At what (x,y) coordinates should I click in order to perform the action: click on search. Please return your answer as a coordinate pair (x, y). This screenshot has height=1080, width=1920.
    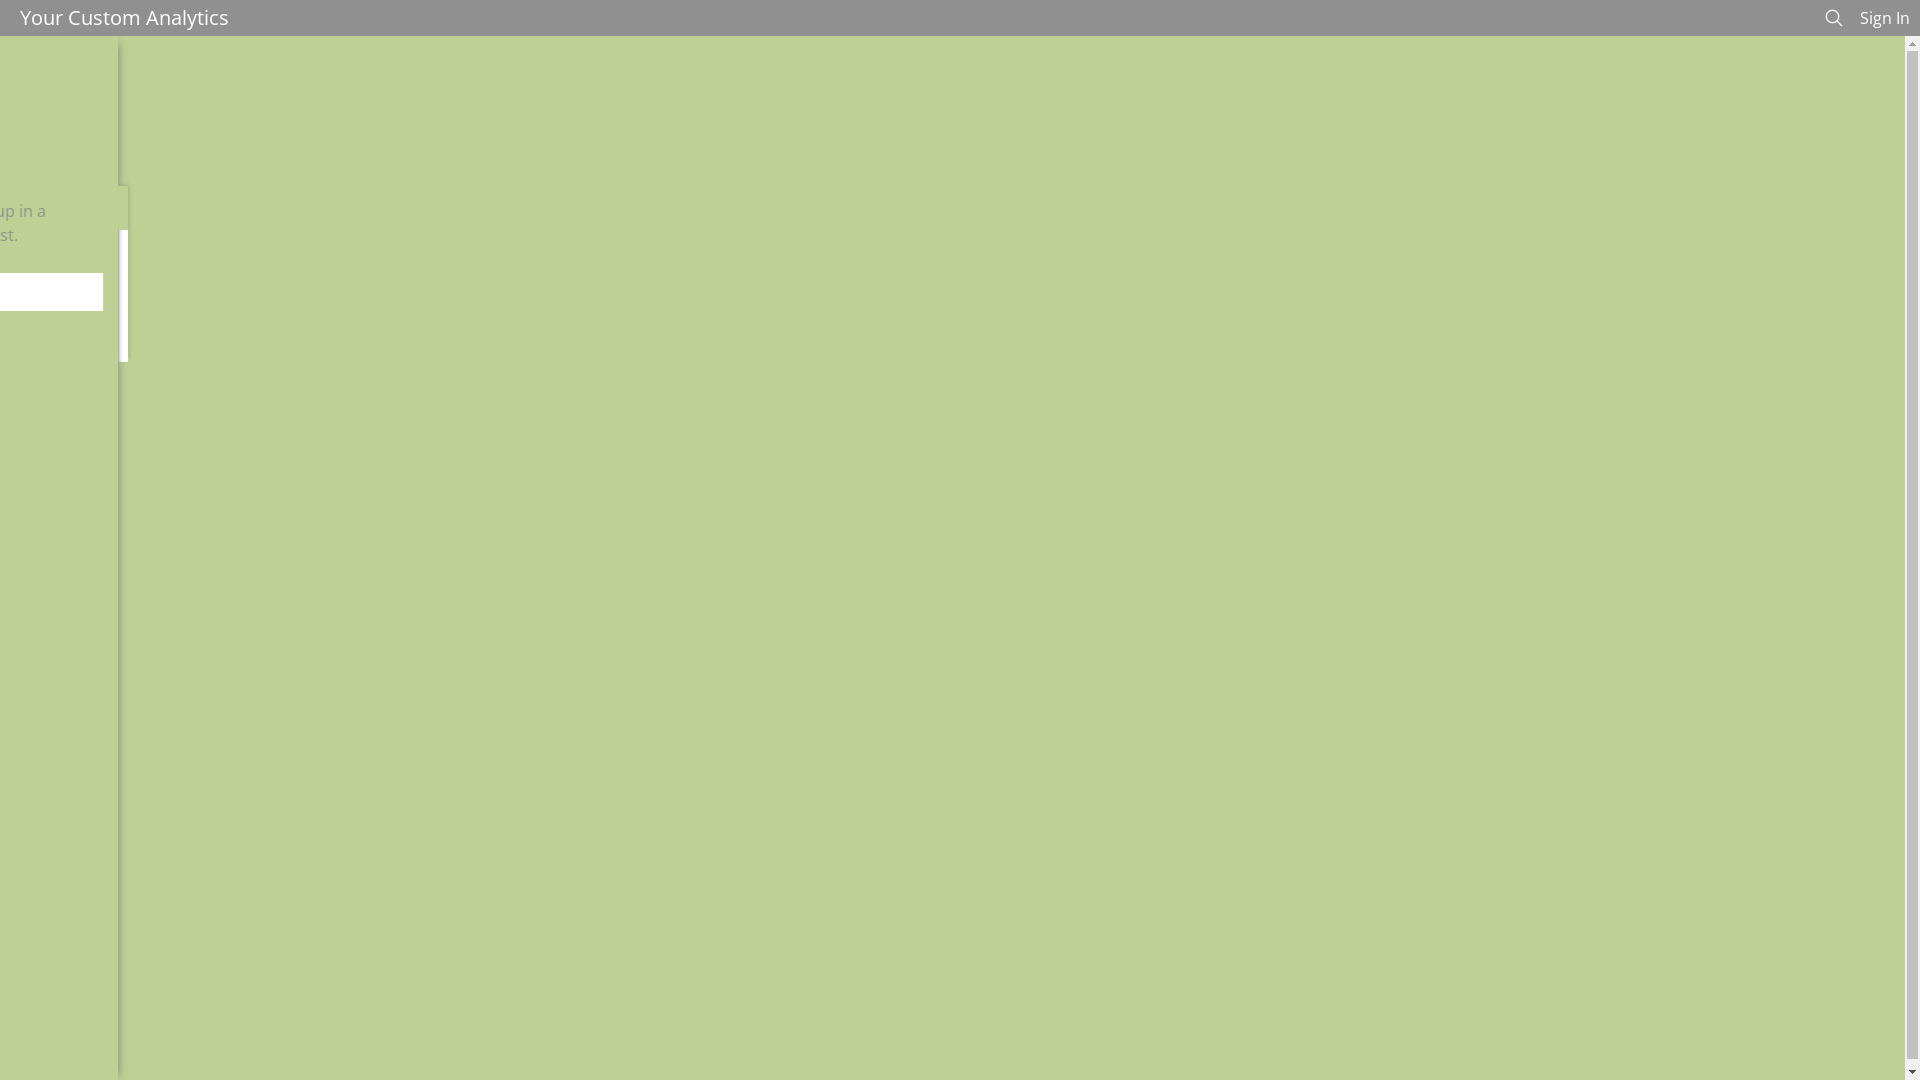
    Looking at the image, I should click on (1424, 17).